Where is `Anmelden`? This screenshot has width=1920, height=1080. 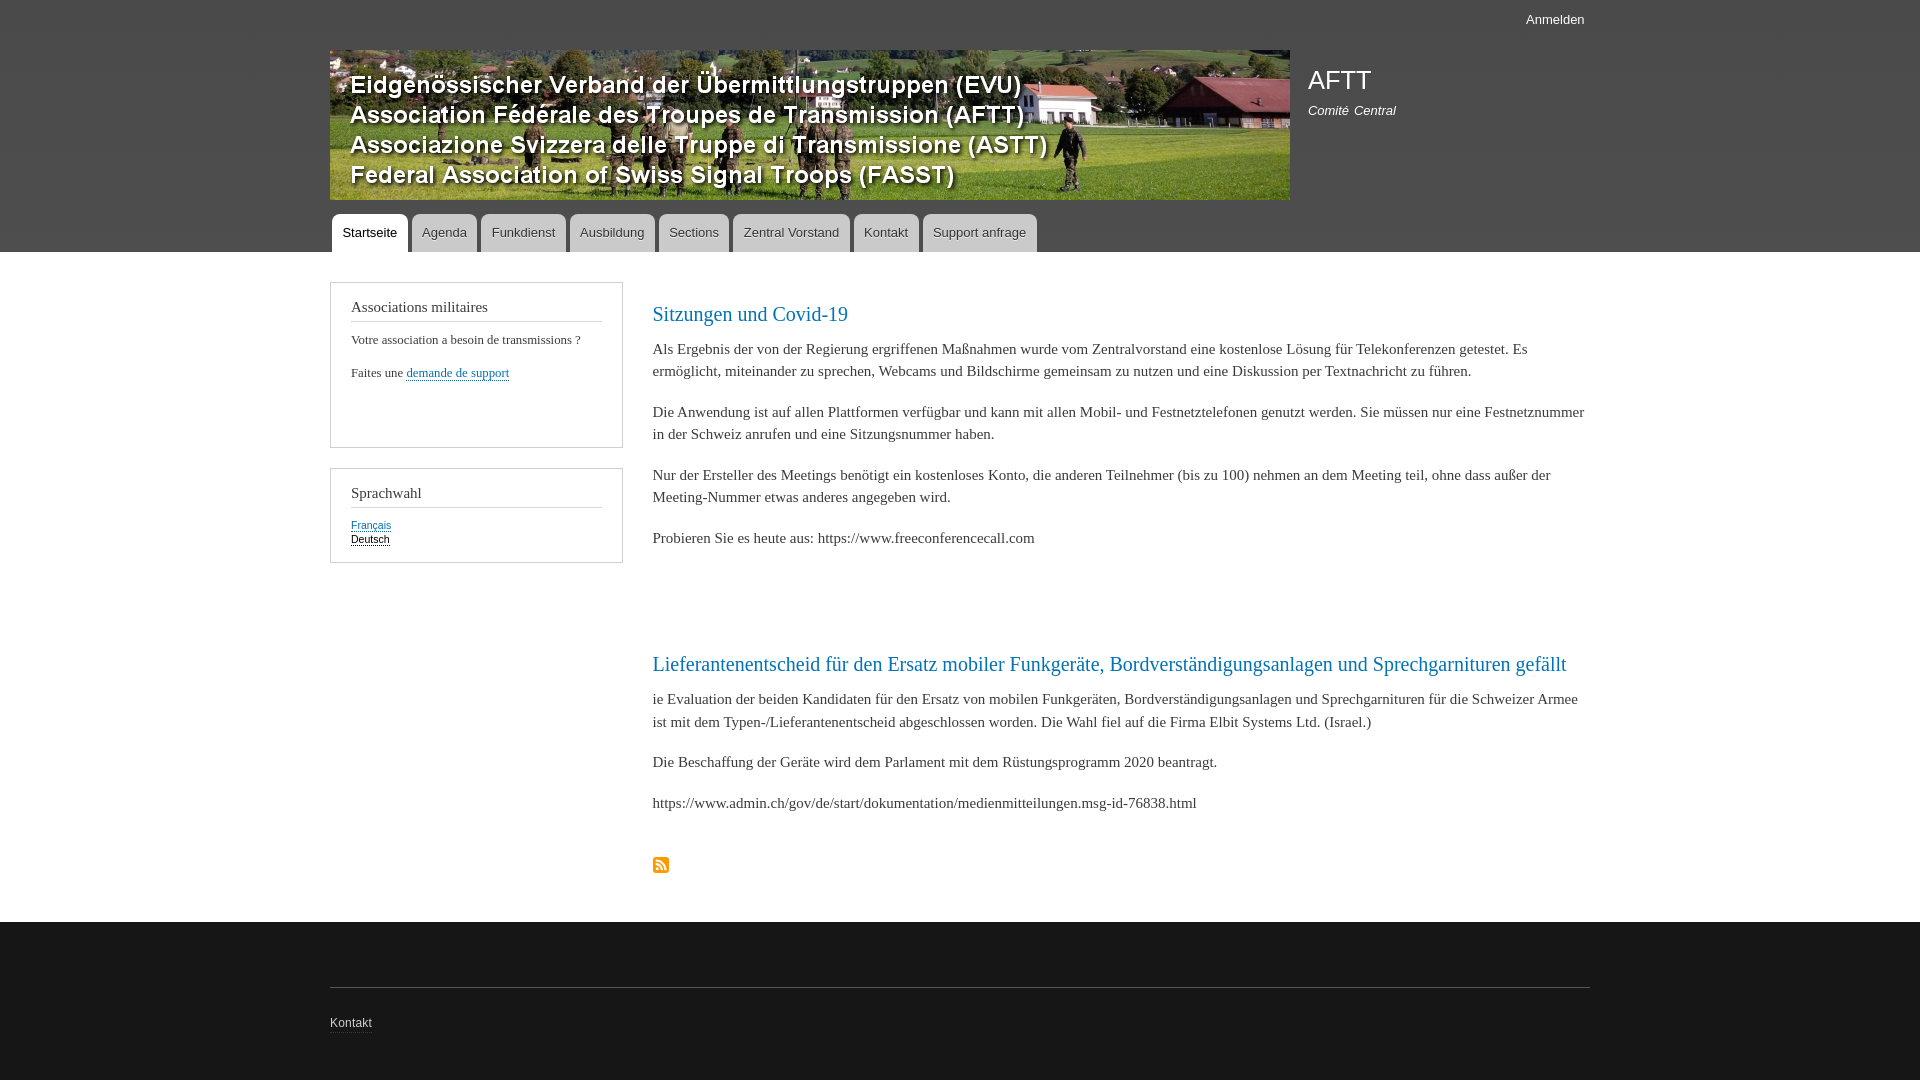
Anmelden is located at coordinates (1556, 20).